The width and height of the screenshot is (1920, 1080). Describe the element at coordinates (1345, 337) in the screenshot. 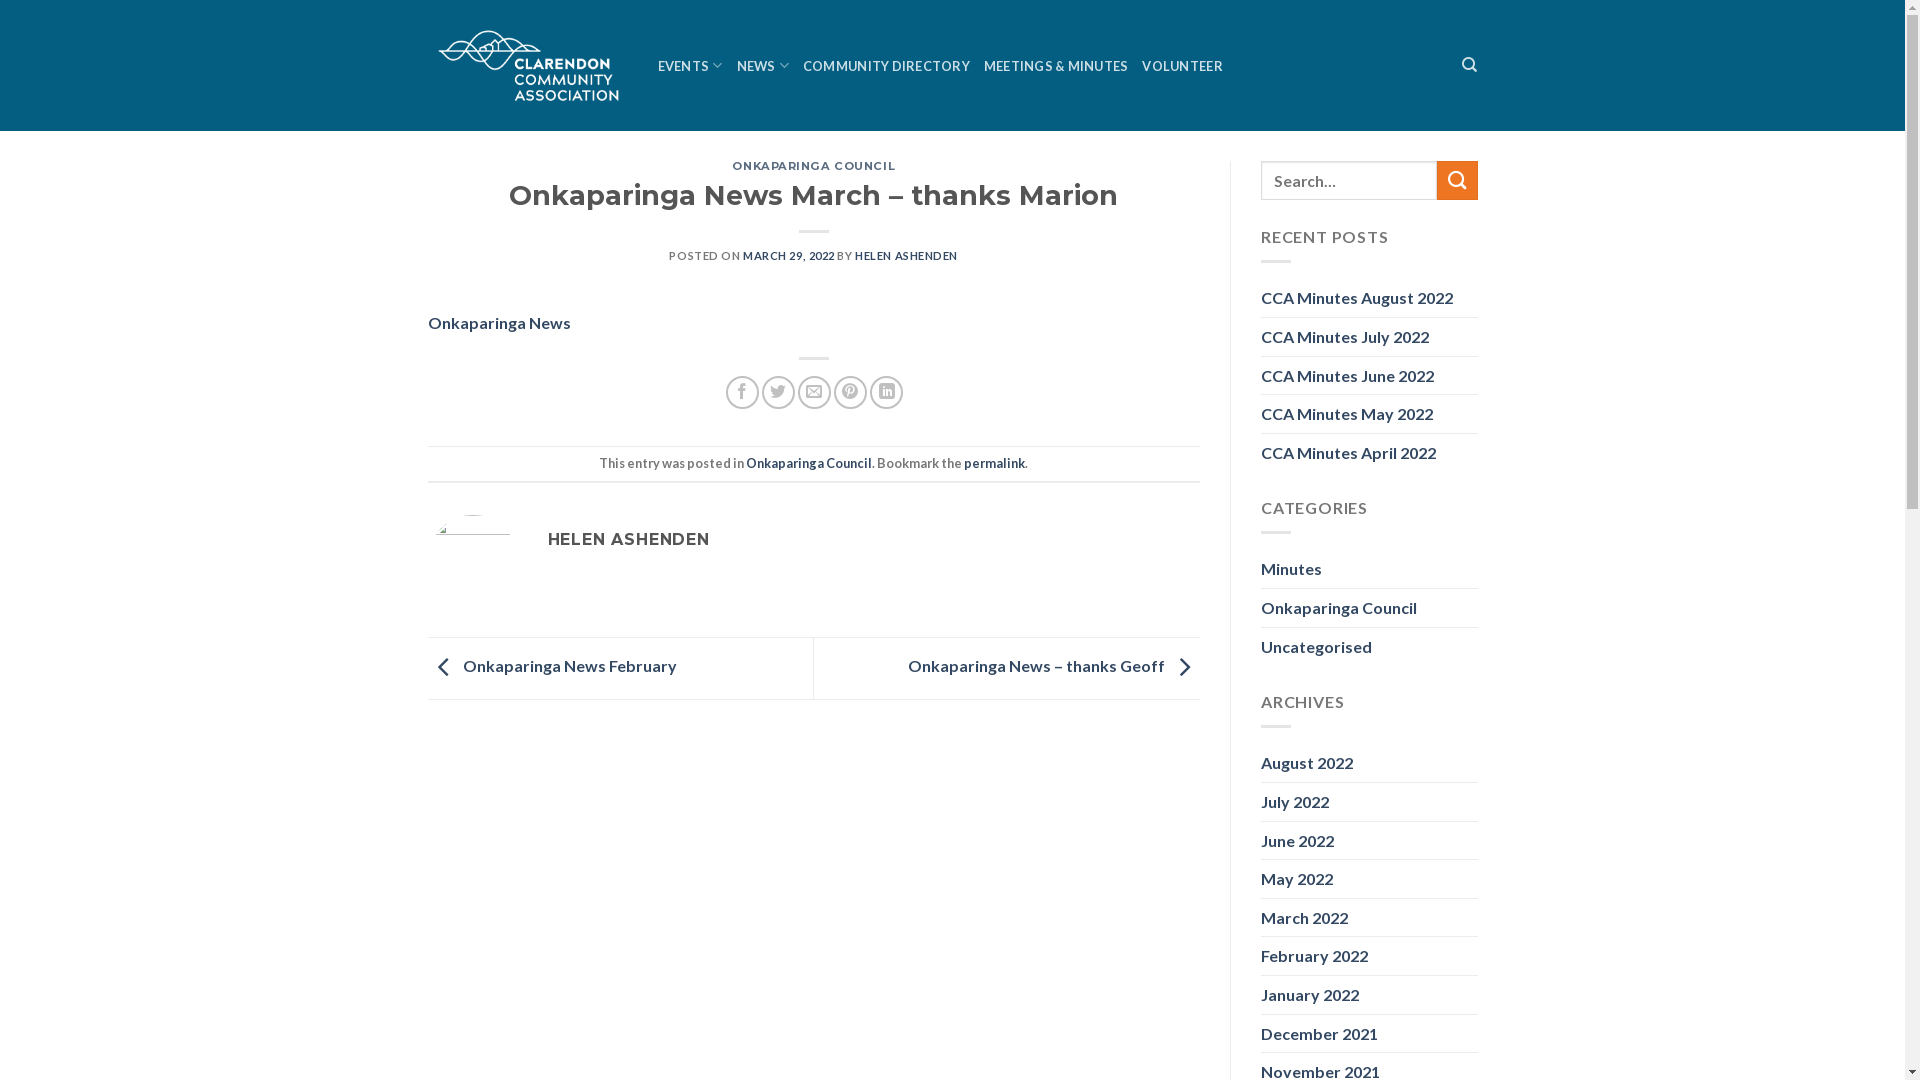

I see `CCA Minutes July 2022` at that location.